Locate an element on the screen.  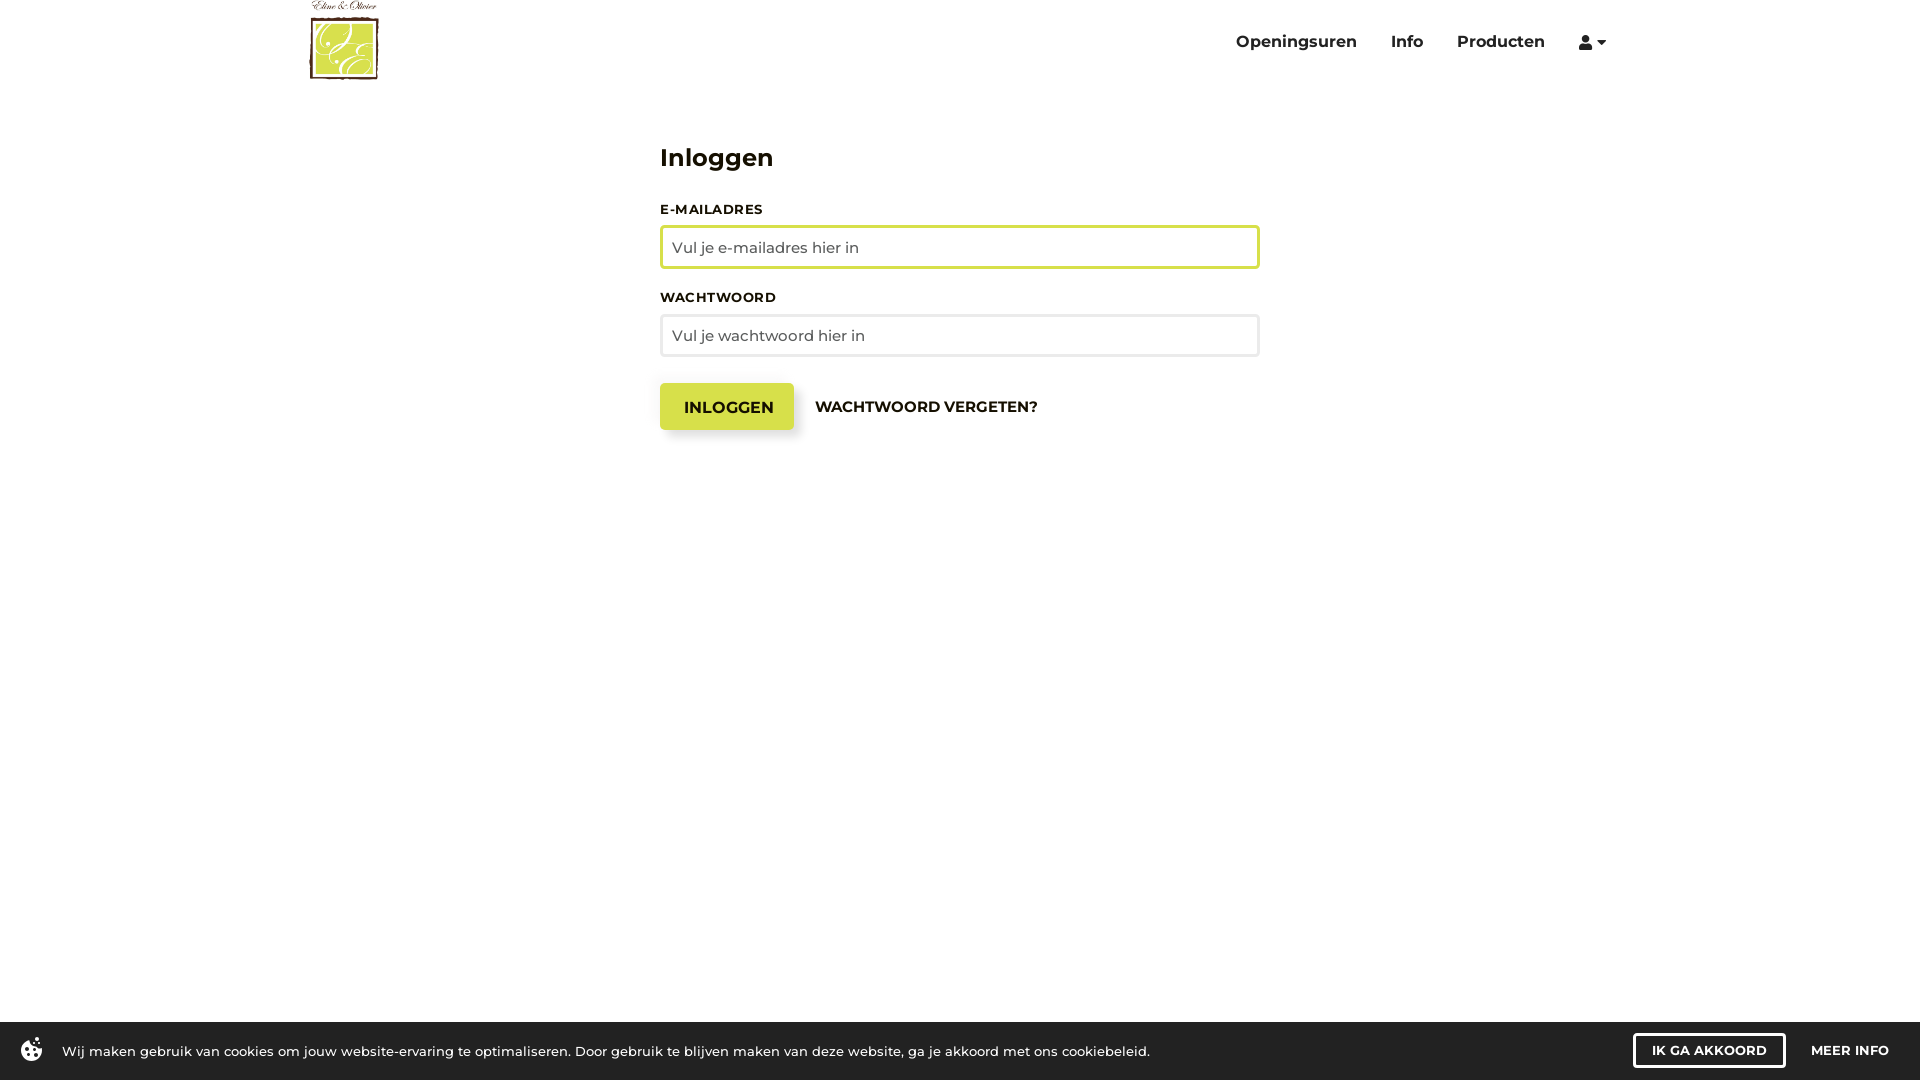
MEER INFO is located at coordinates (1850, 1050).